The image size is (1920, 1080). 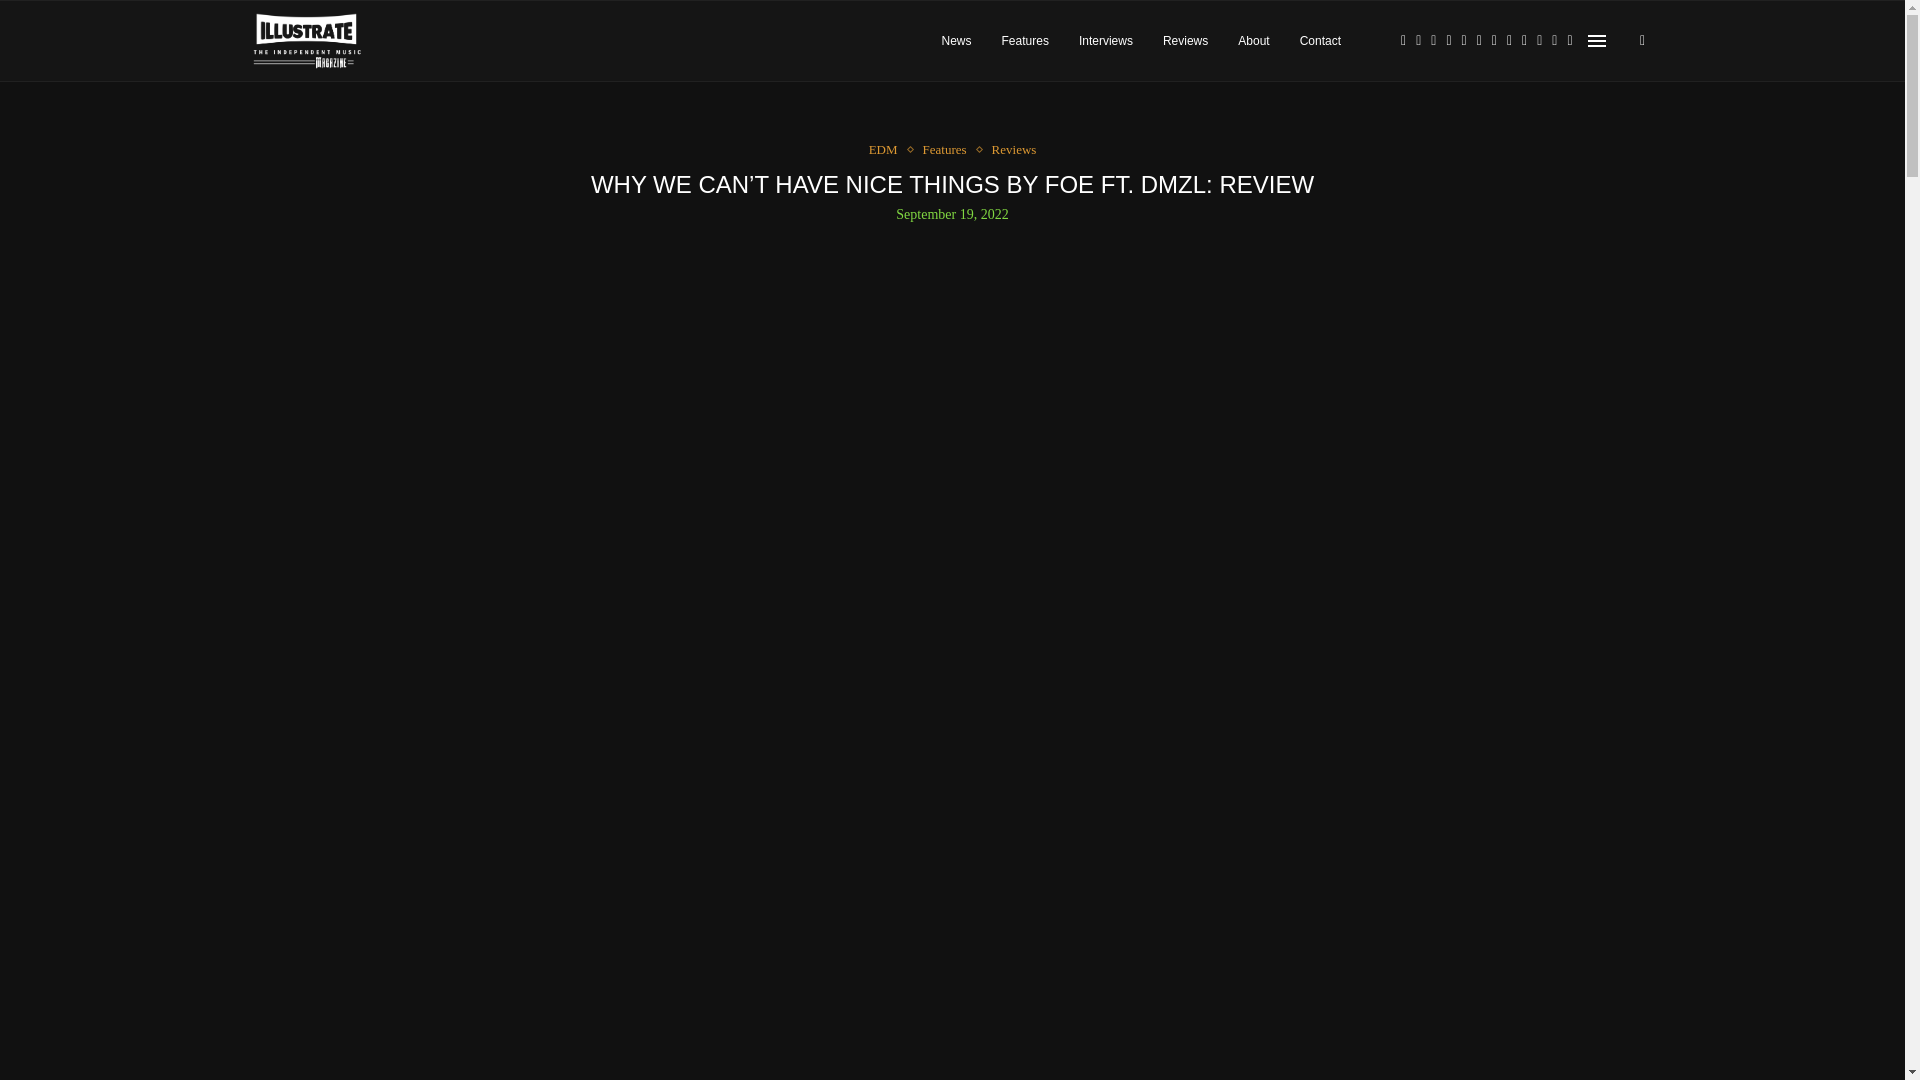 What do you see at coordinates (1106, 41) in the screenshot?
I see `Interviews` at bounding box center [1106, 41].